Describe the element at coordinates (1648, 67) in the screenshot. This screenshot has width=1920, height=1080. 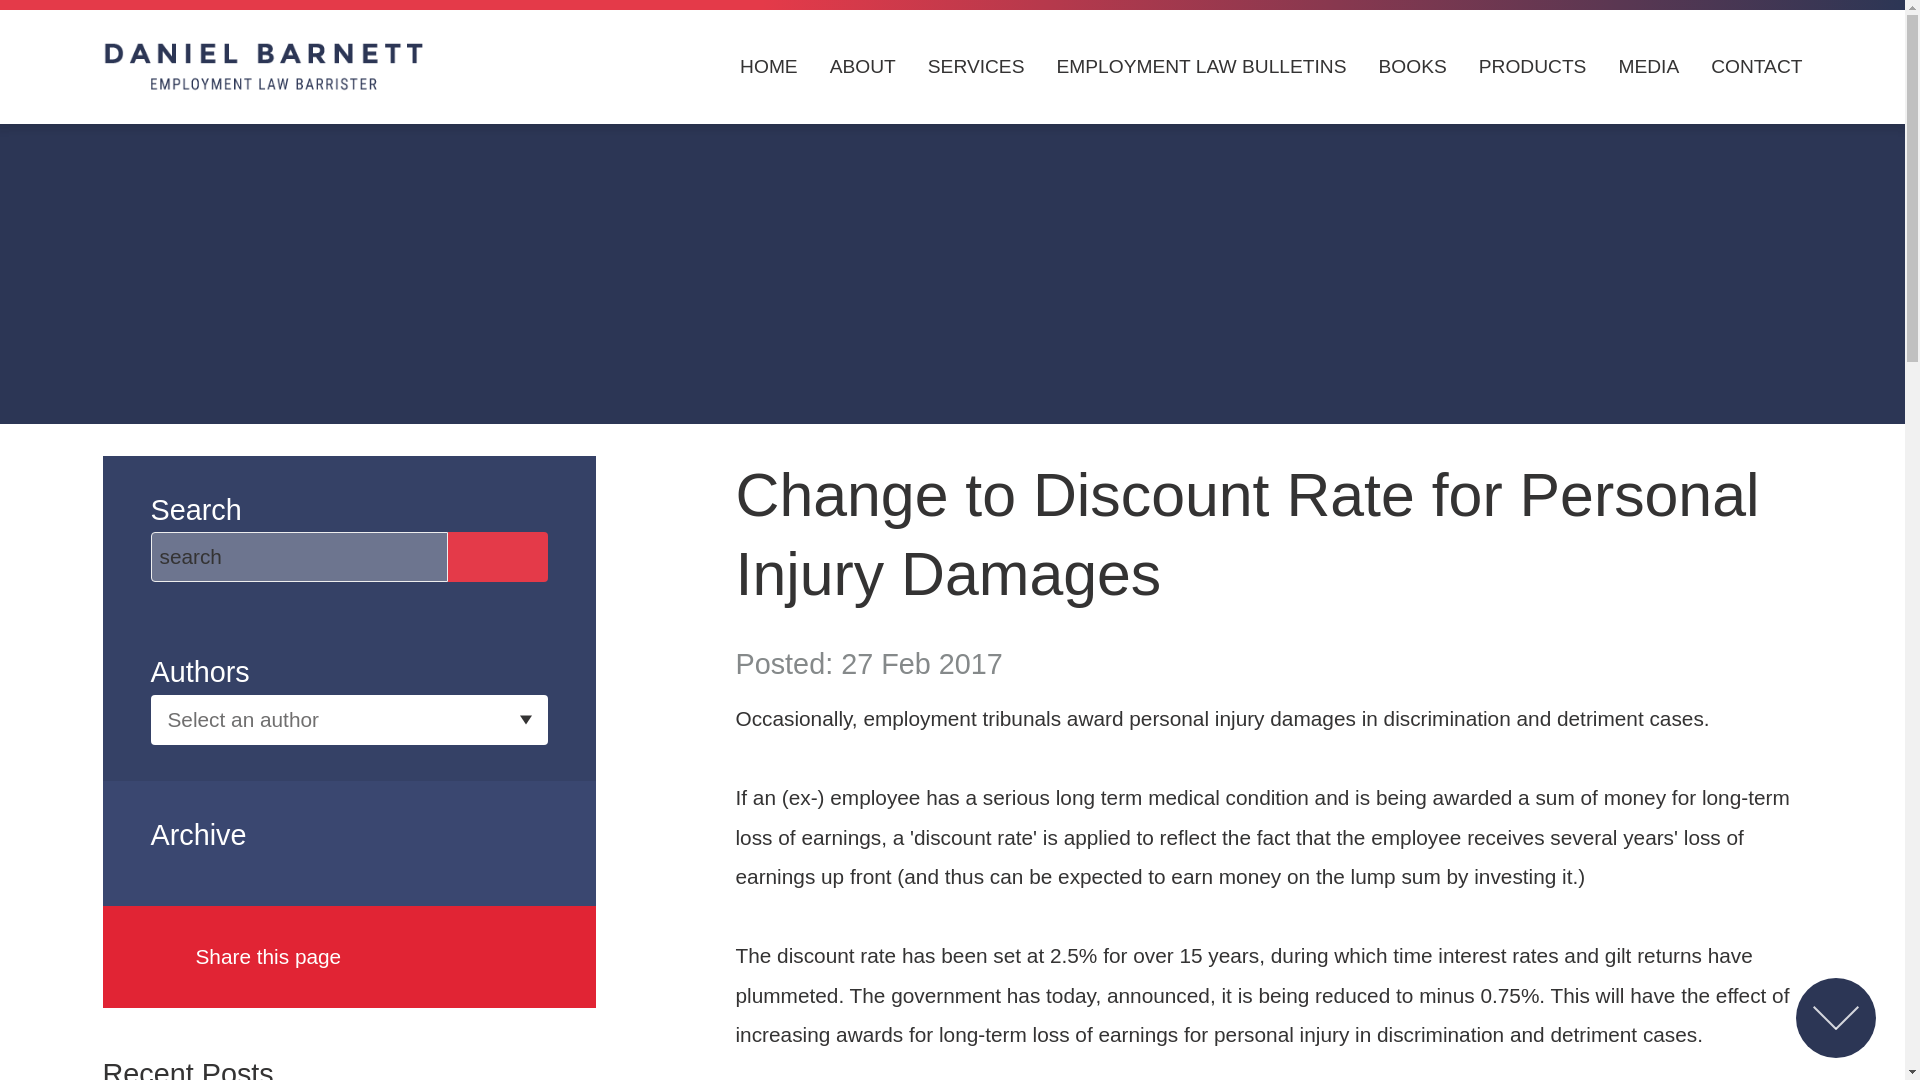
I see `MEDIA` at that location.